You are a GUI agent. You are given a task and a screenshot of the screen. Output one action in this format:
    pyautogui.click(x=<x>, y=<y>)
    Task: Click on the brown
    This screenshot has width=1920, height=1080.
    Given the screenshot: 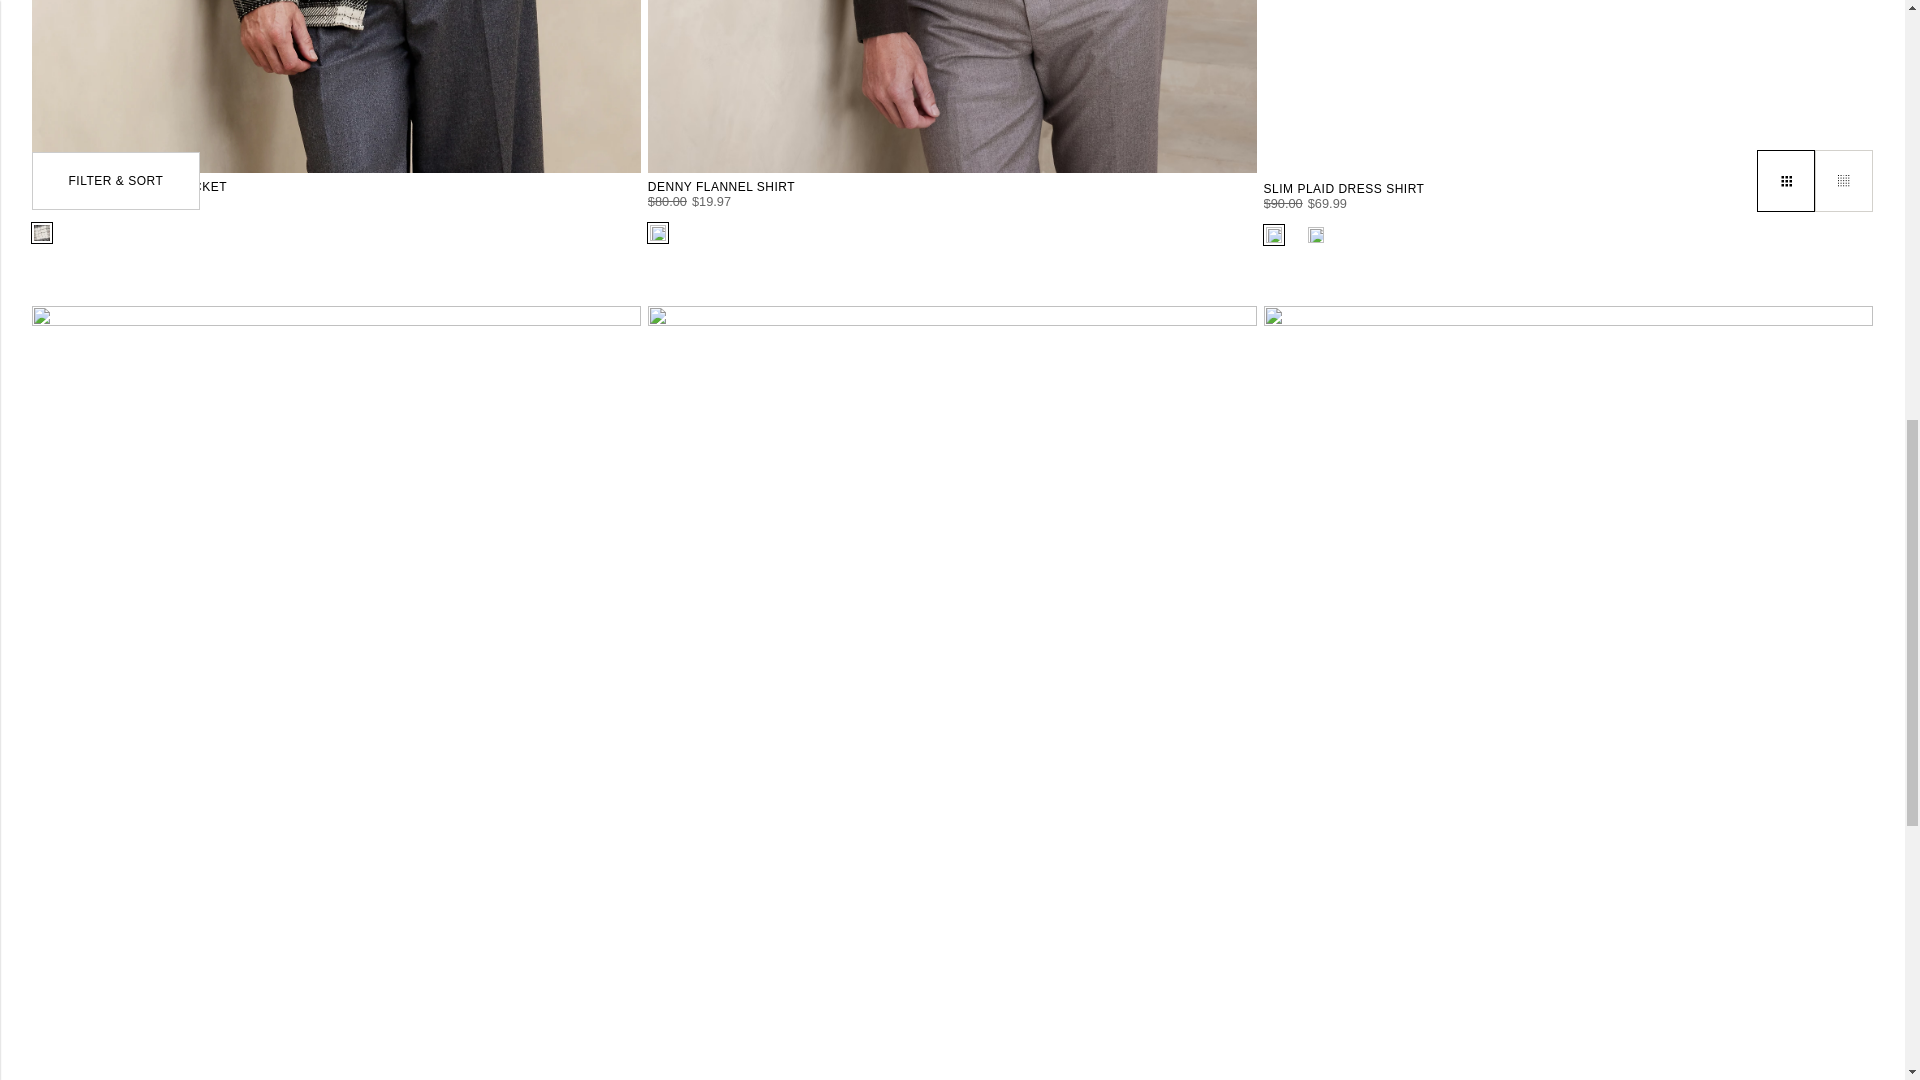 What is the action you would take?
    pyautogui.click(x=658, y=232)
    